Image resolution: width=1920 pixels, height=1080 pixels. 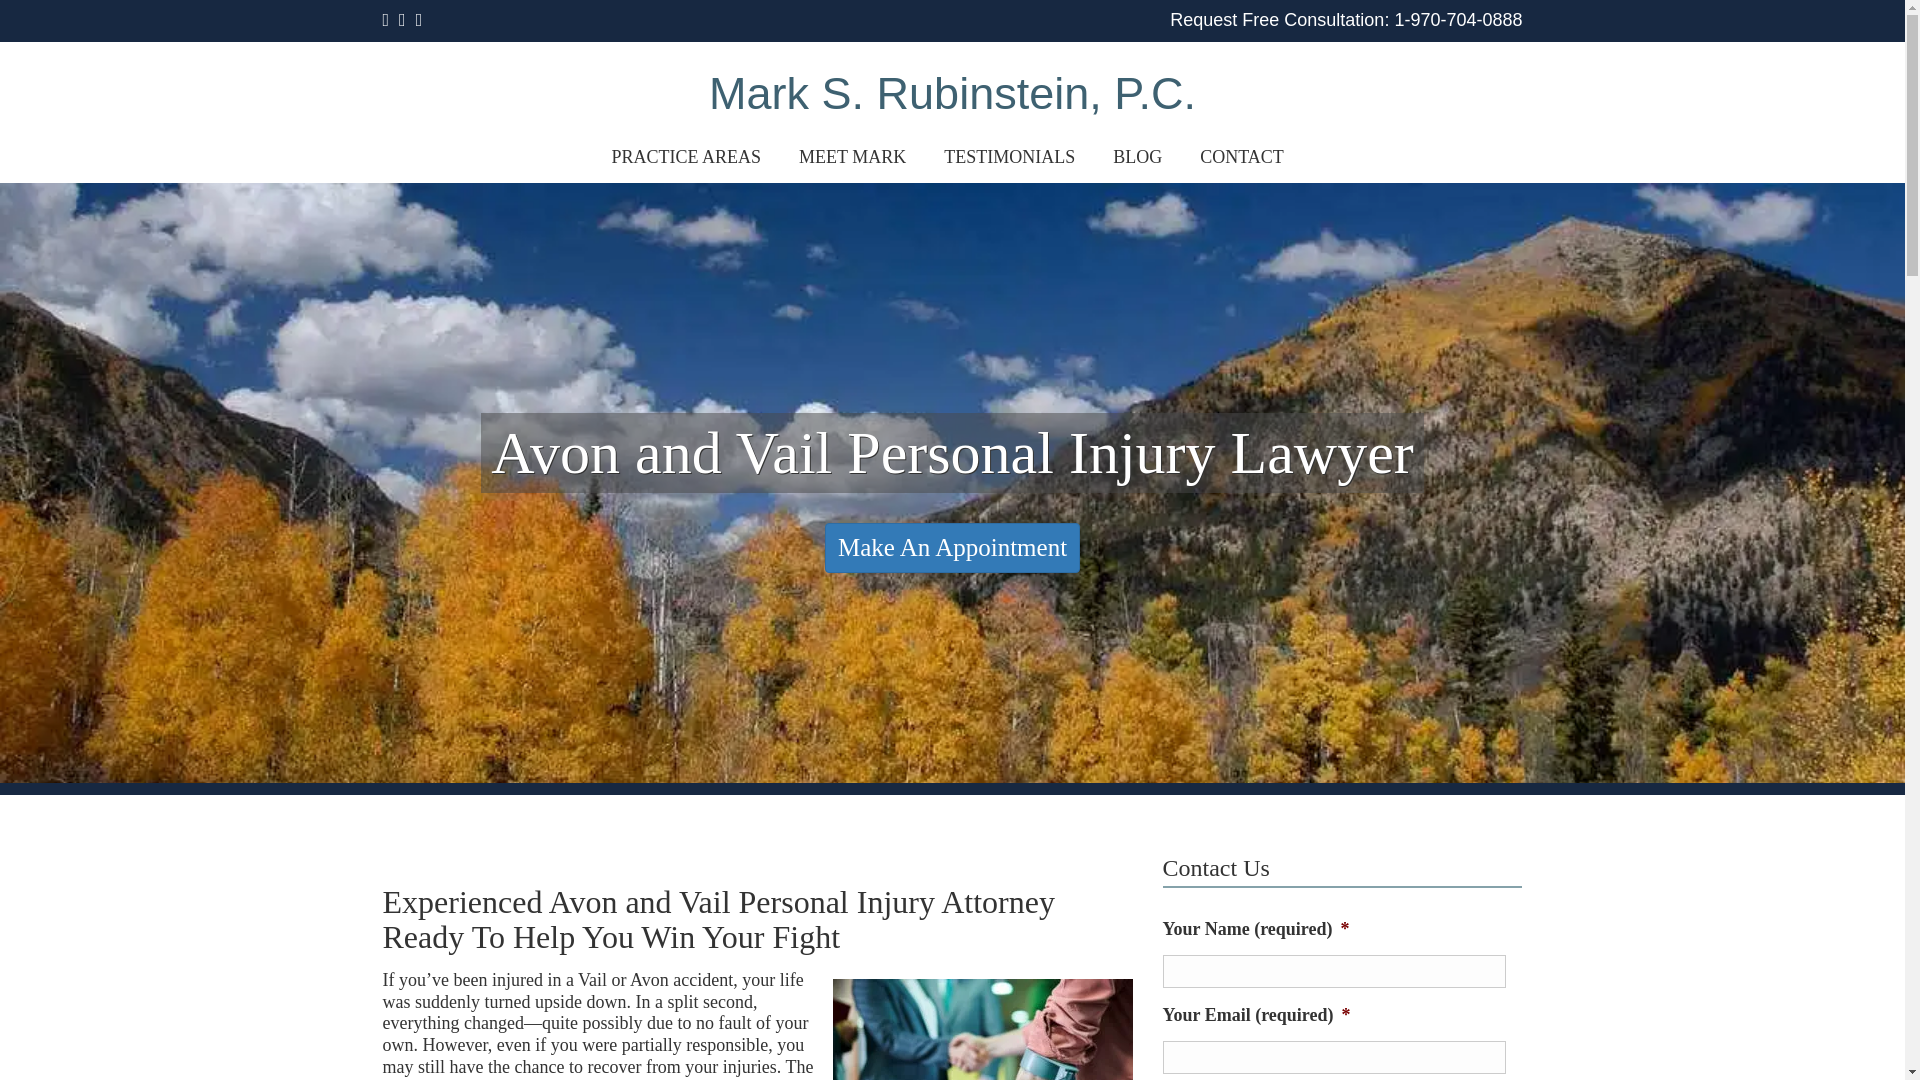 What do you see at coordinates (687, 157) in the screenshot?
I see `PRACTICE AREAS` at bounding box center [687, 157].